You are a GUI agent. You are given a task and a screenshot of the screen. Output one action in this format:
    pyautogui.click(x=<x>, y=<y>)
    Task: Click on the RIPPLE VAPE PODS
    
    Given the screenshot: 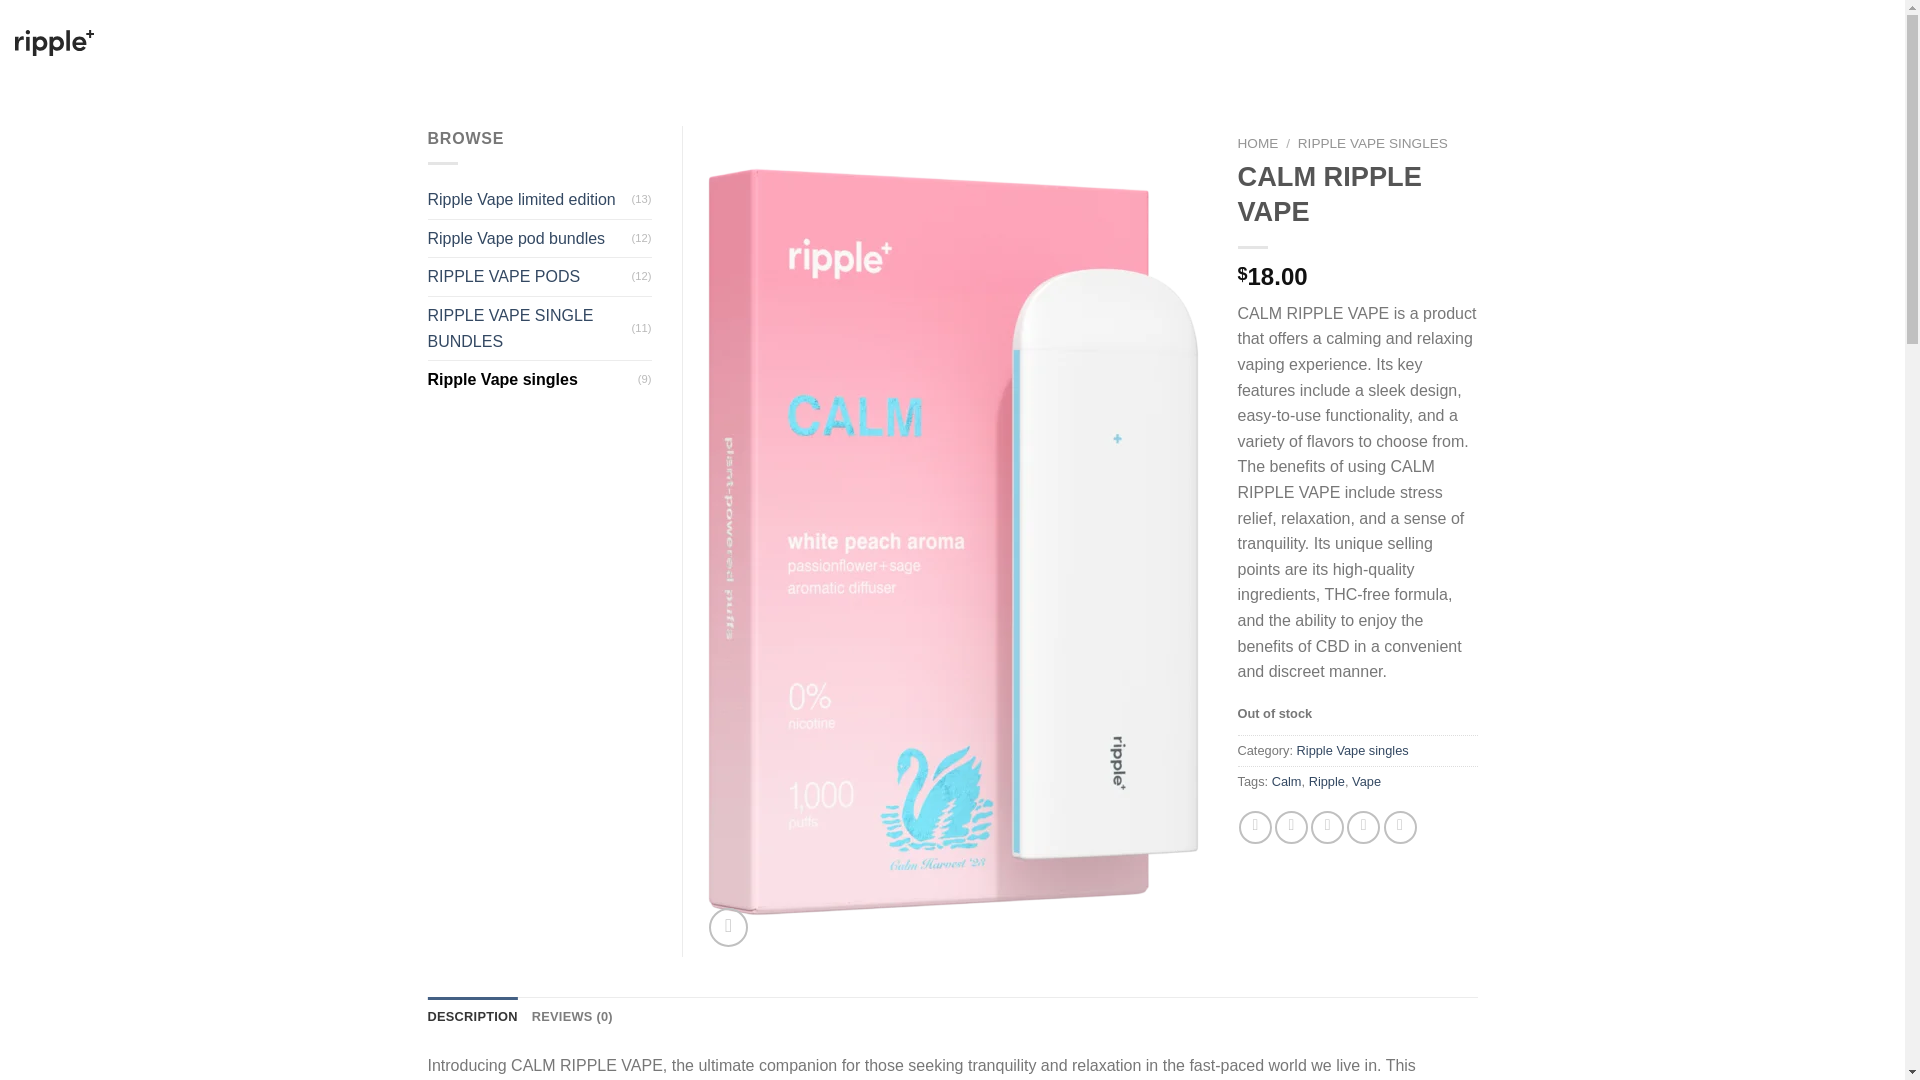 What is the action you would take?
    pyautogui.click(x=724, y=42)
    